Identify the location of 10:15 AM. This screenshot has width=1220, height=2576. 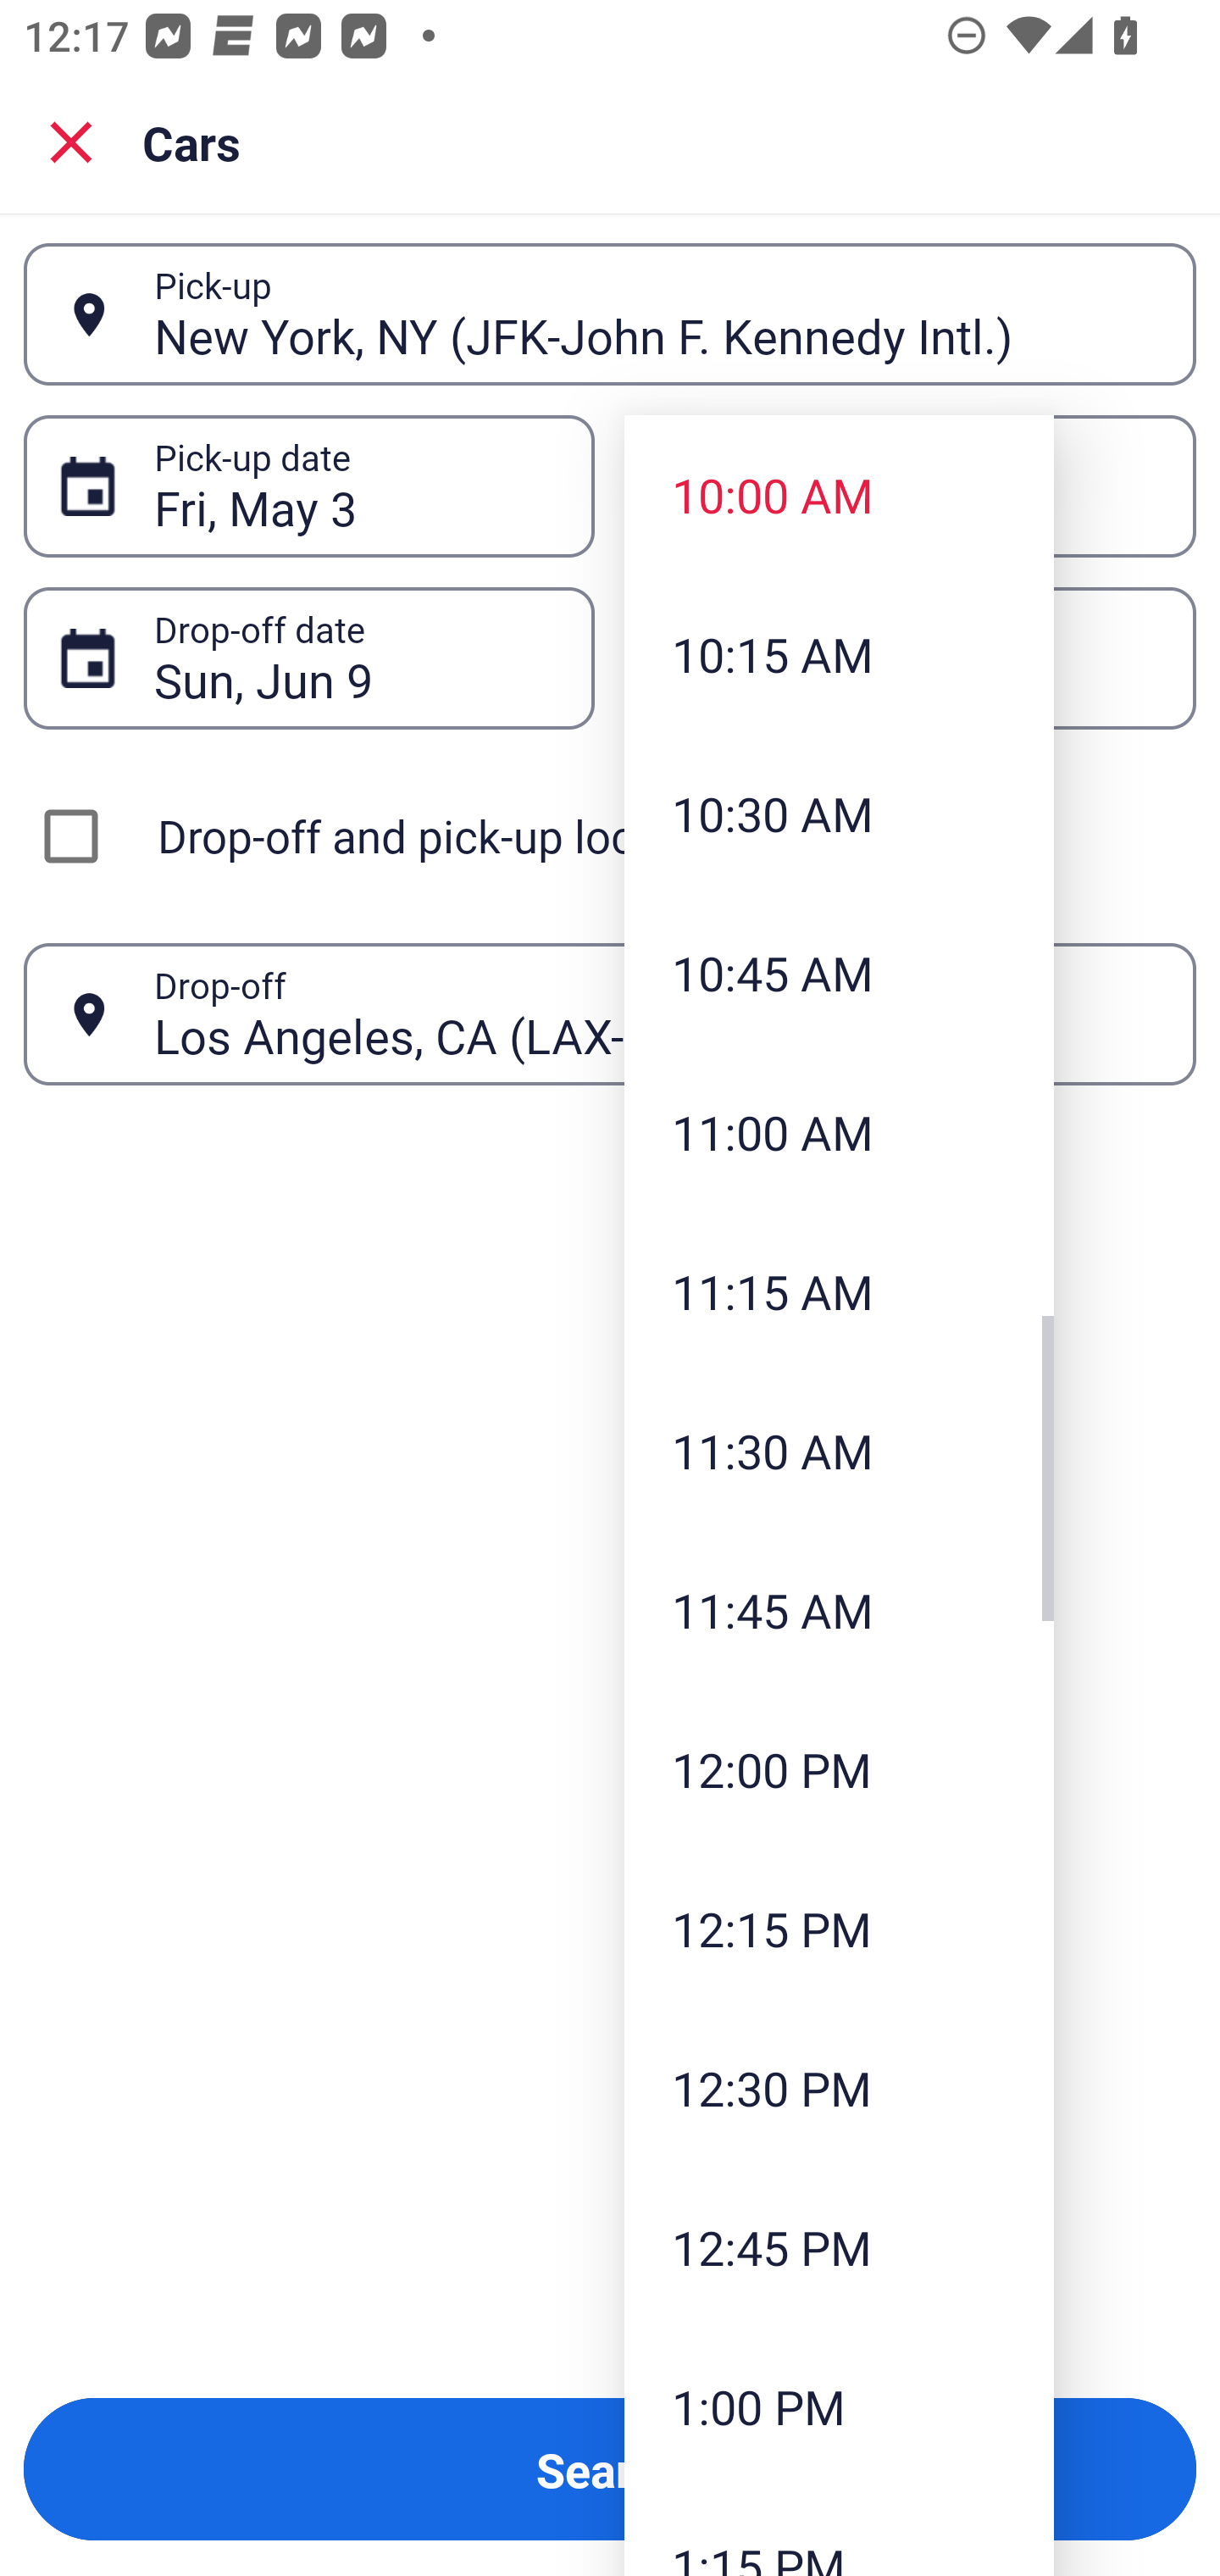
(839, 654).